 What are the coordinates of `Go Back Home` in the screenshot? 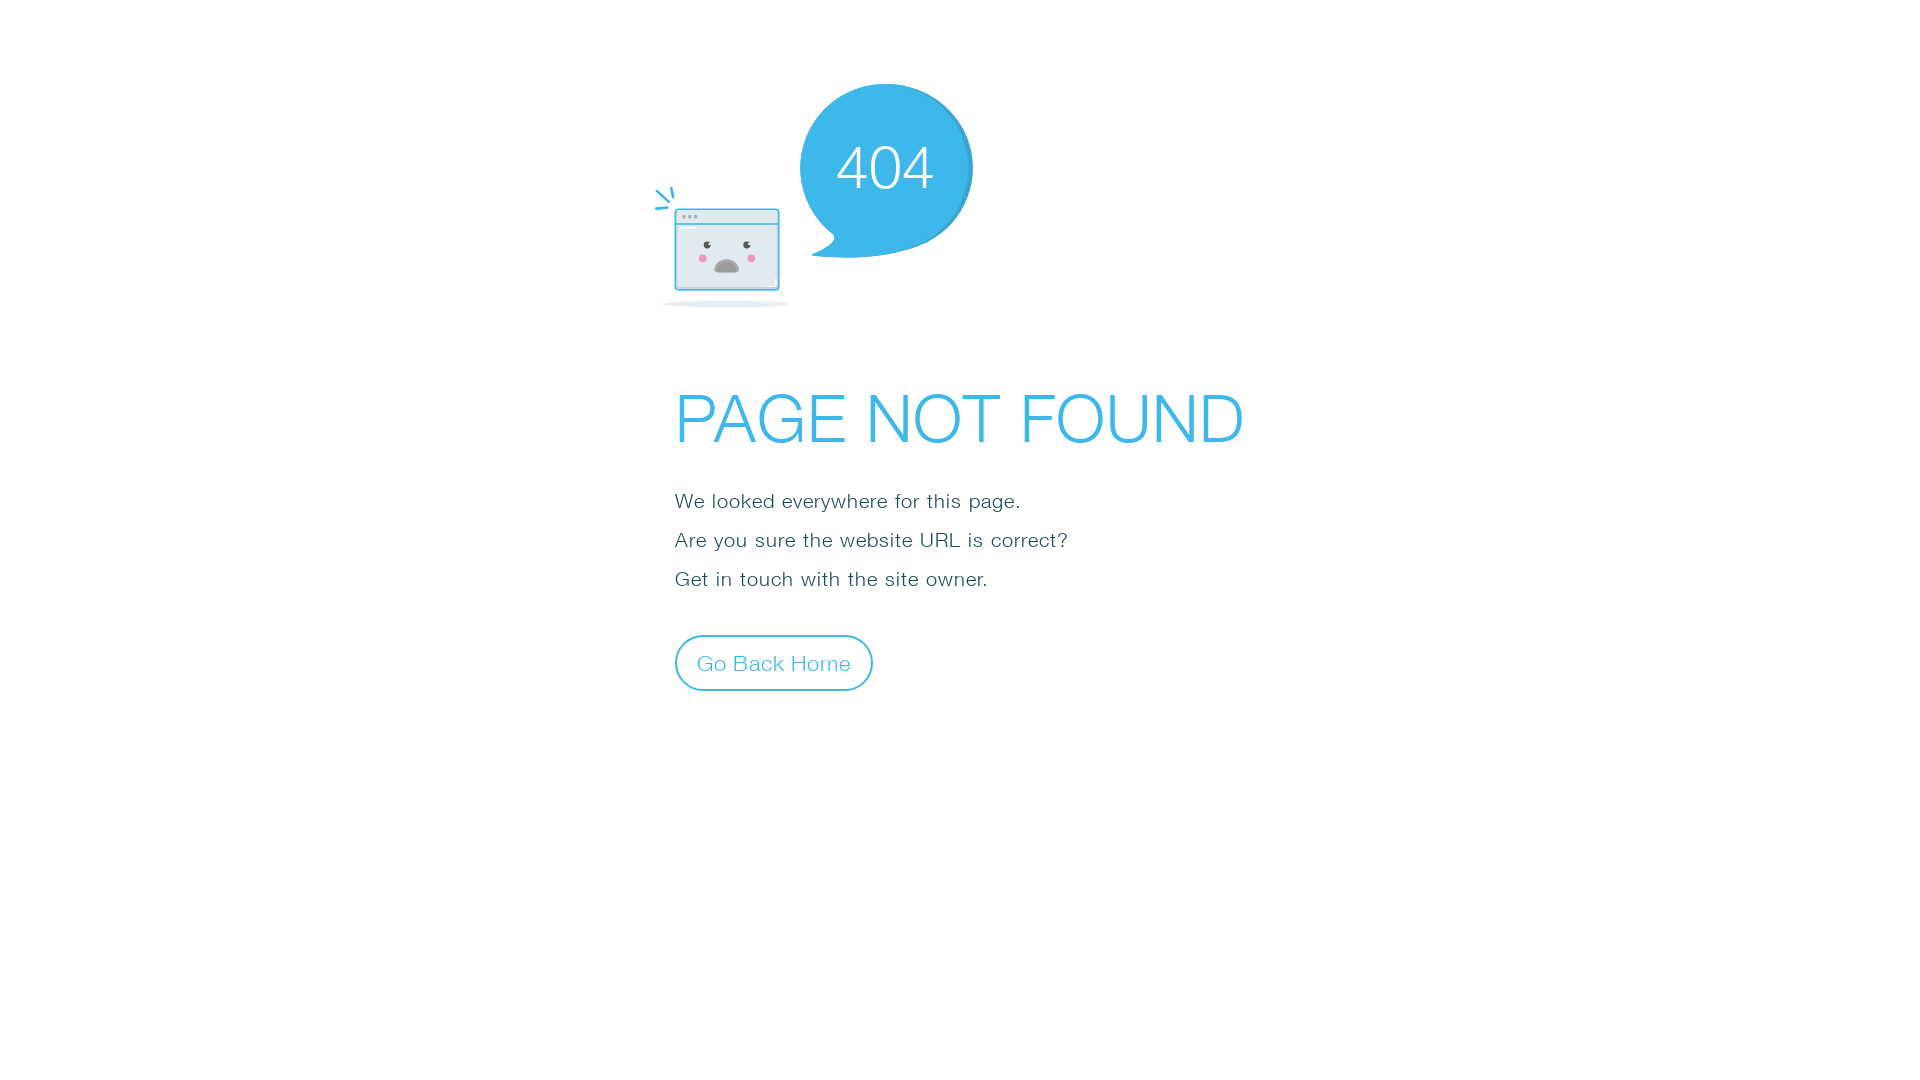 It's located at (774, 662).